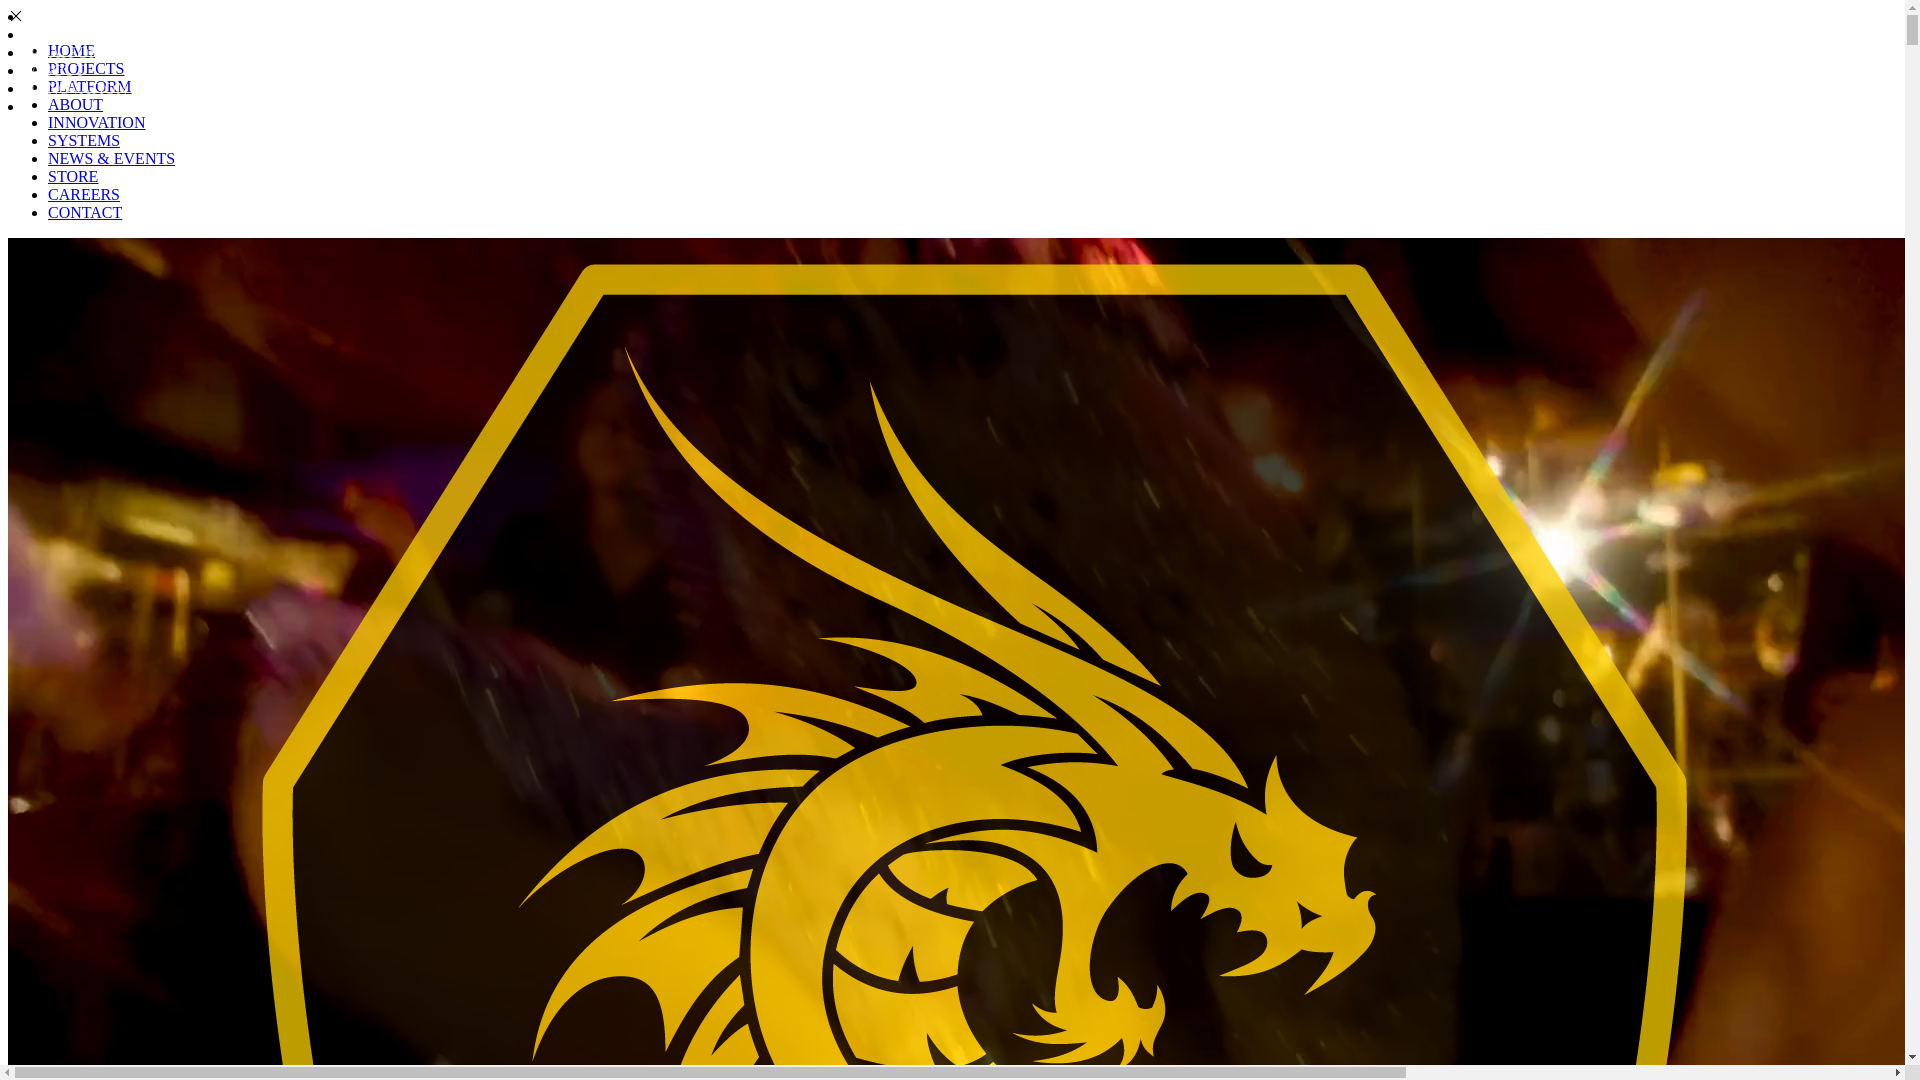 This screenshot has width=1920, height=1080. What do you see at coordinates (86, 68) in the screenshot?
I see `PROJECTS` at bounding box center [86, 68].